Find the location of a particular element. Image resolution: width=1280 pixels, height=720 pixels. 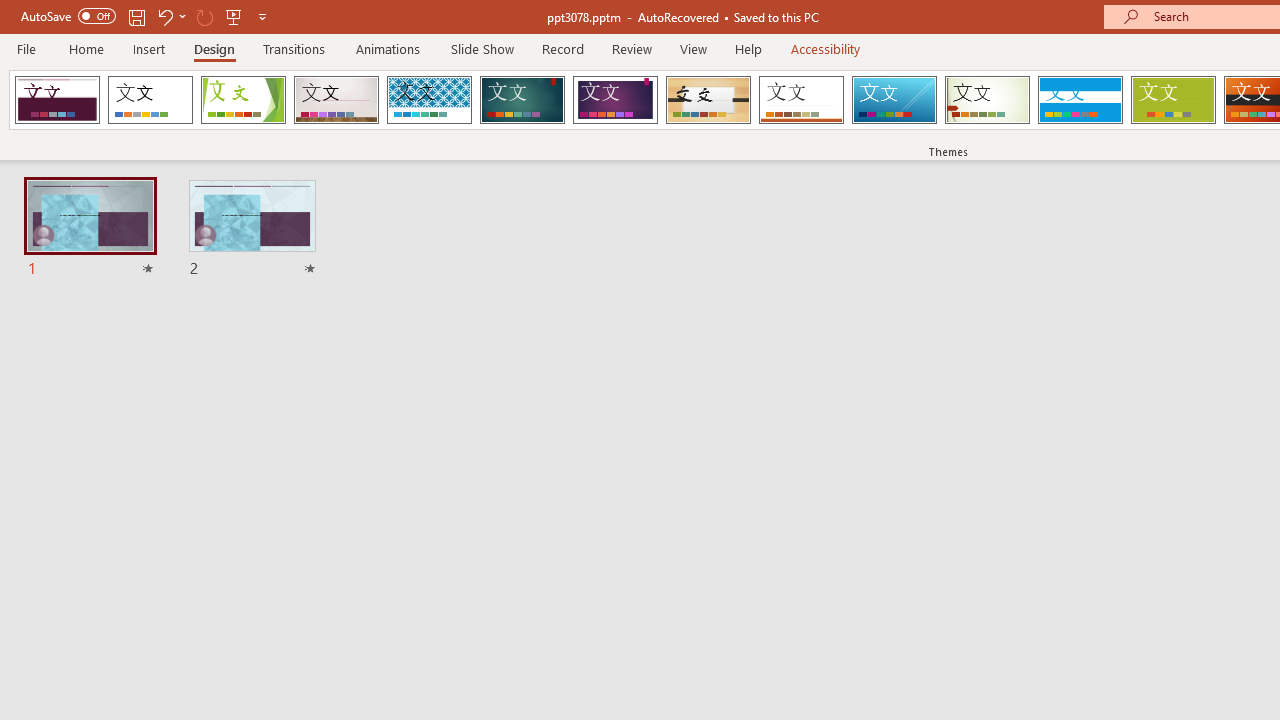

Basis is located at coordinates (1172, 100).